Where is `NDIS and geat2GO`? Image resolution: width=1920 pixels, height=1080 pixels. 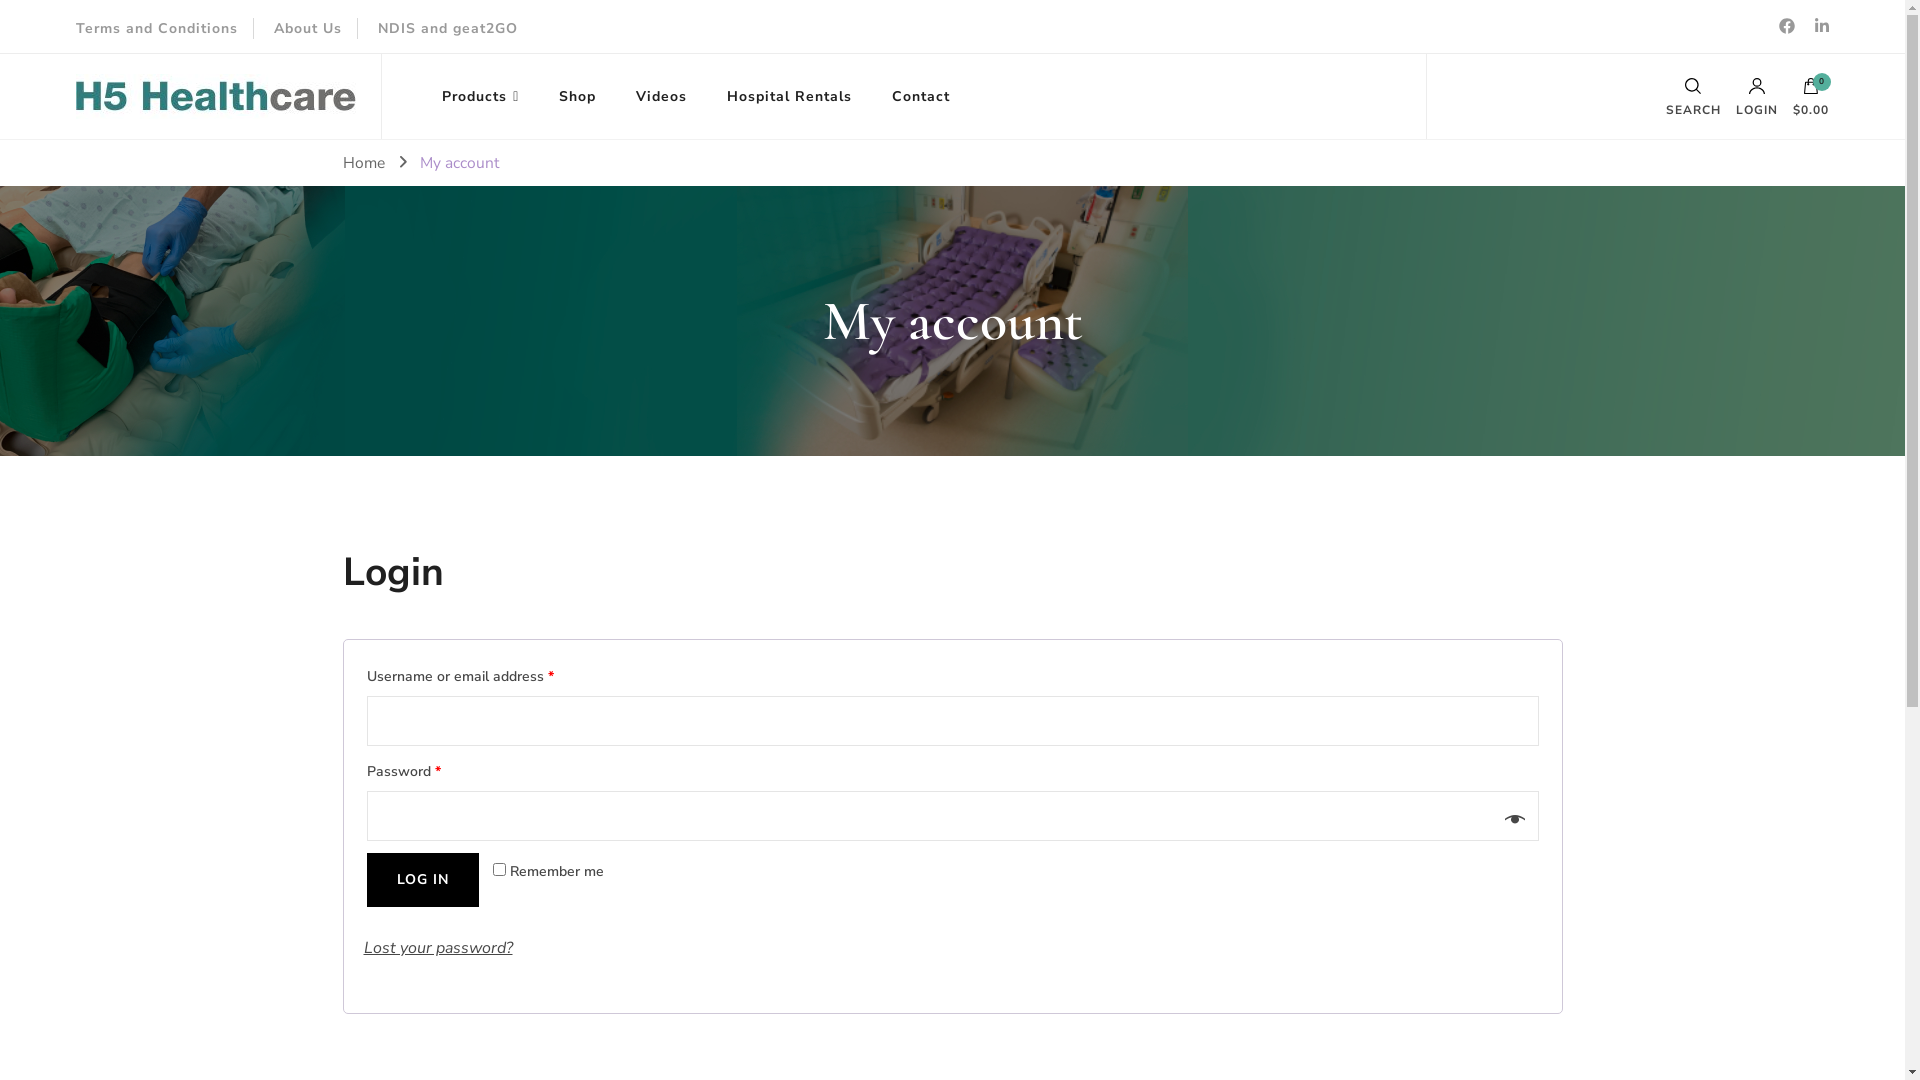 NDIS and geat2GO is located at coordinates (448, 28).